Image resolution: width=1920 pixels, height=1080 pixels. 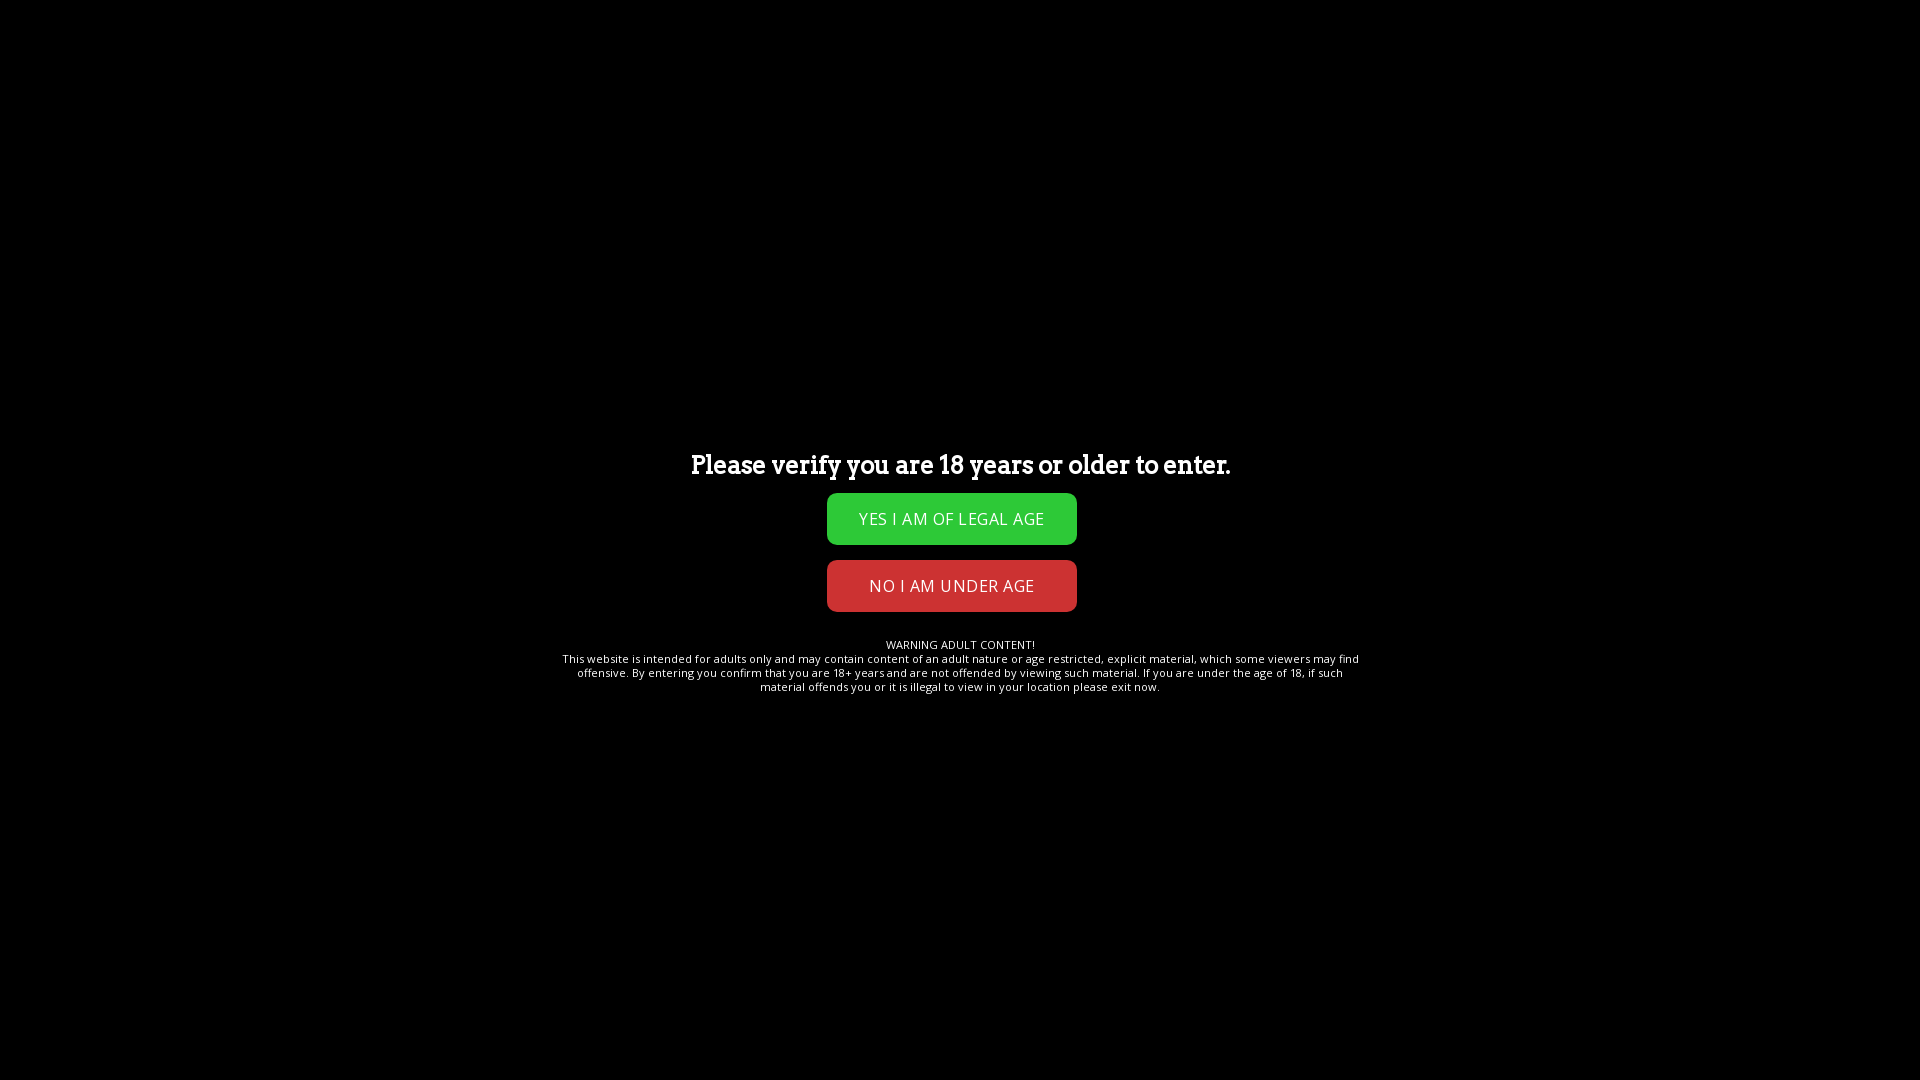 What do you see at coordinates (396, 111) in the screenshot?
I see `EXTRACTION PARTS` at bounding box center [396, 111].